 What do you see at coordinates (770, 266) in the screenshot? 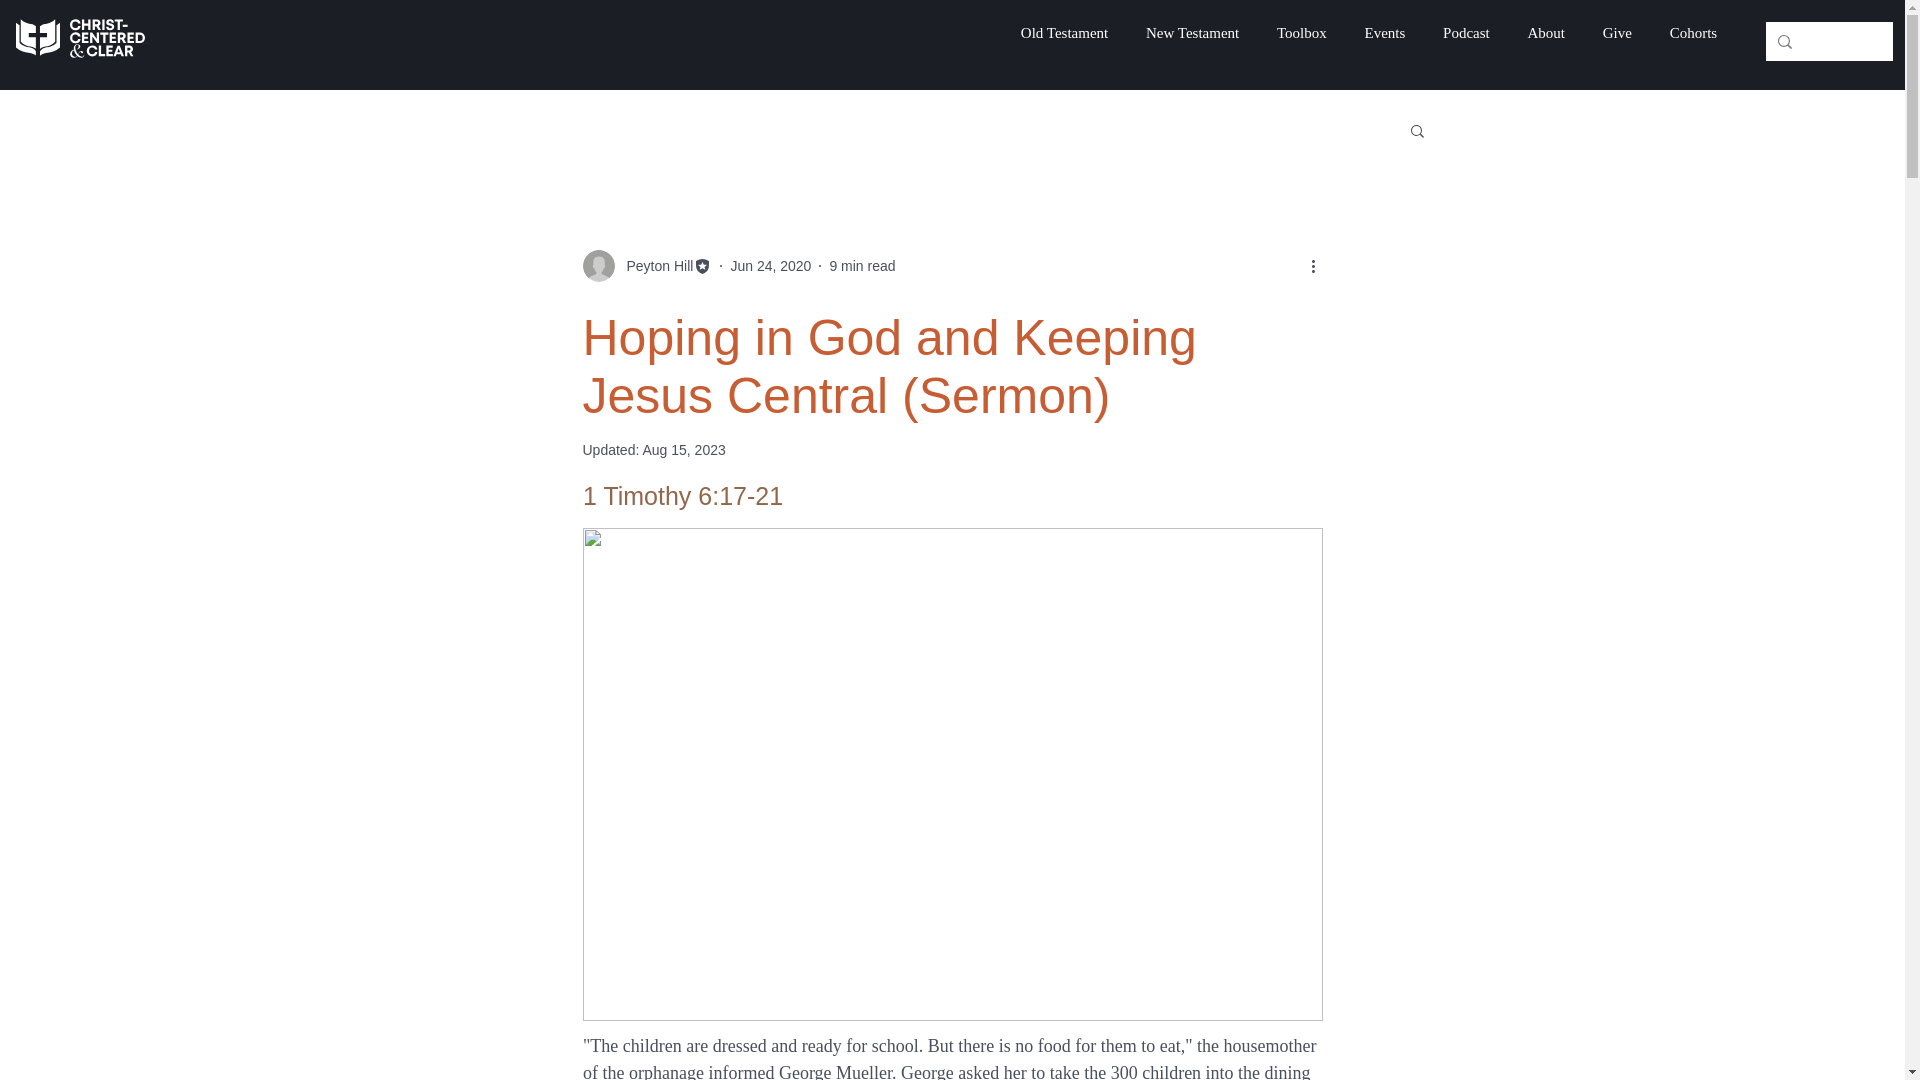
I see `Jun 24, 2020` at bounding box center [770, 266].